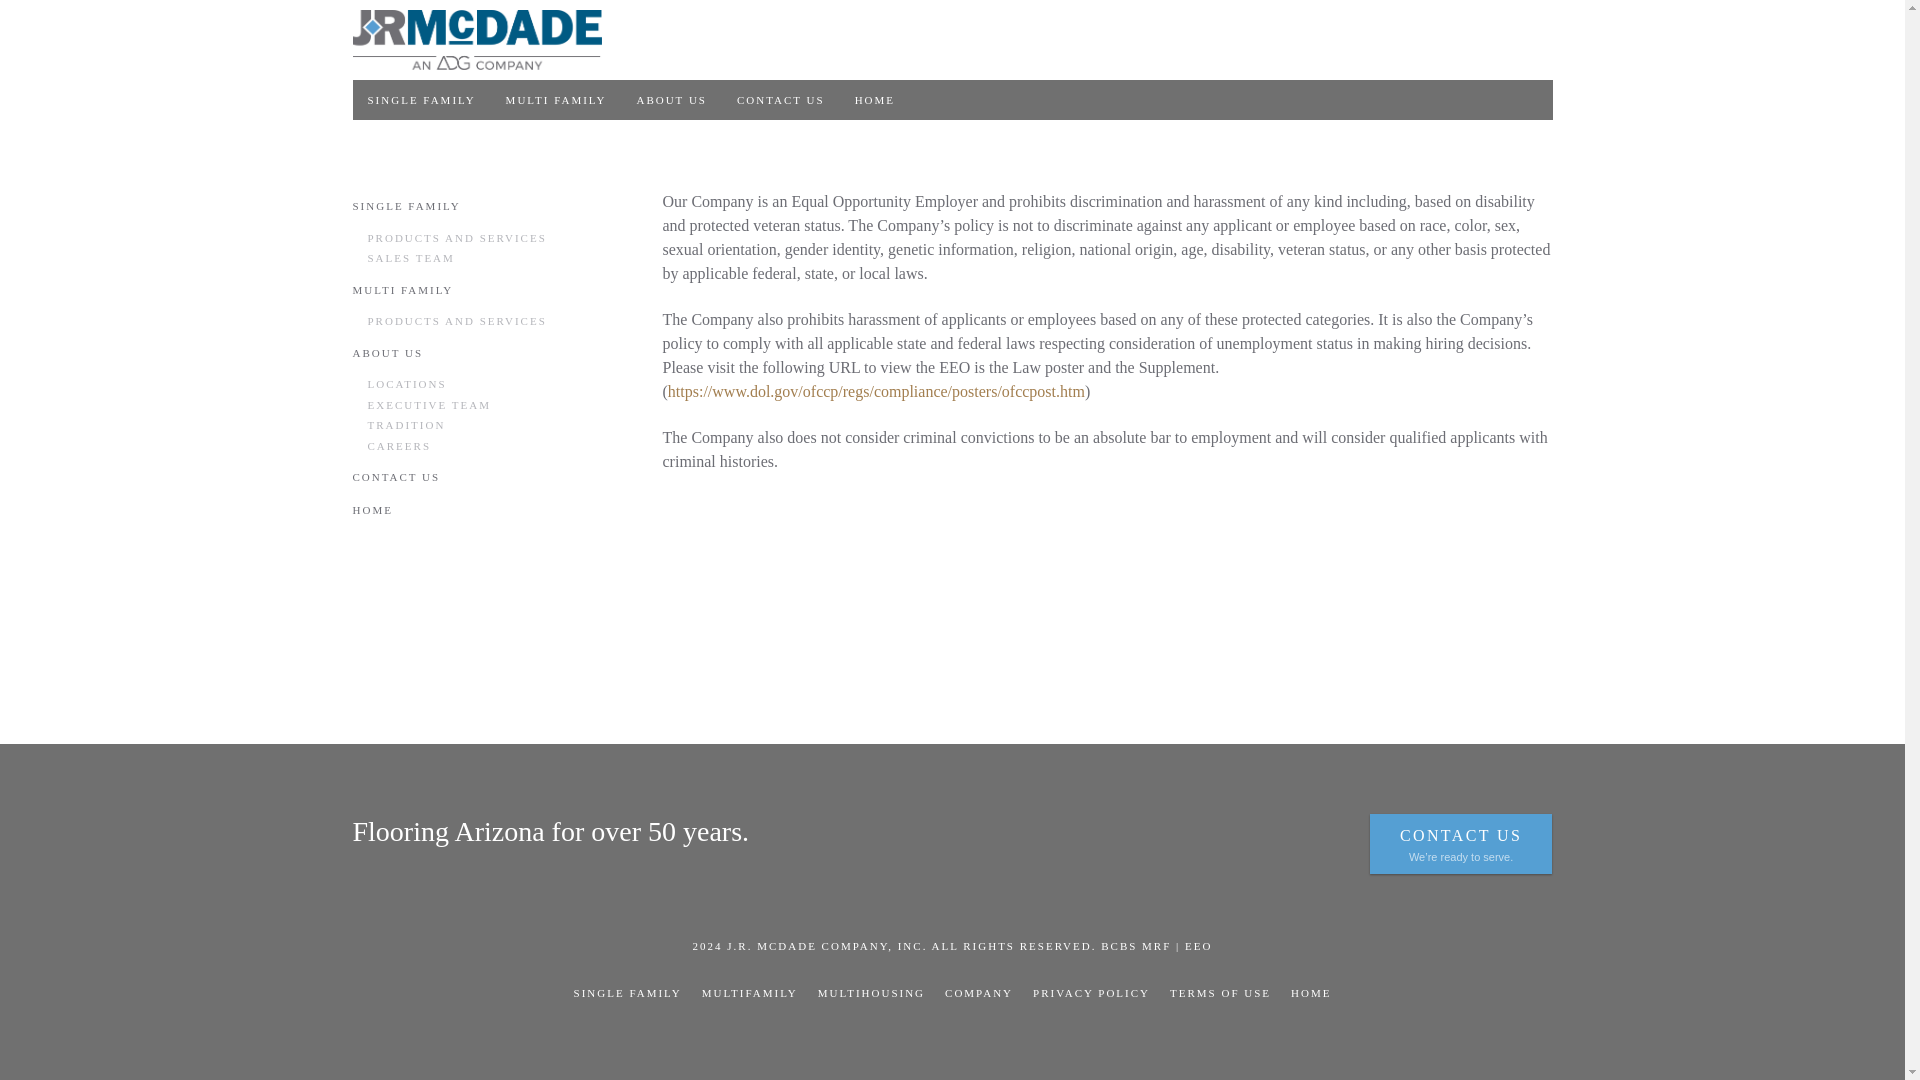 This screenshot has height=1080, width=1920. What do you see at coordinates (495, 238) in the screenshot?
I see `PRODUCTS AND SERVICES` at bounding box center [495, 238].